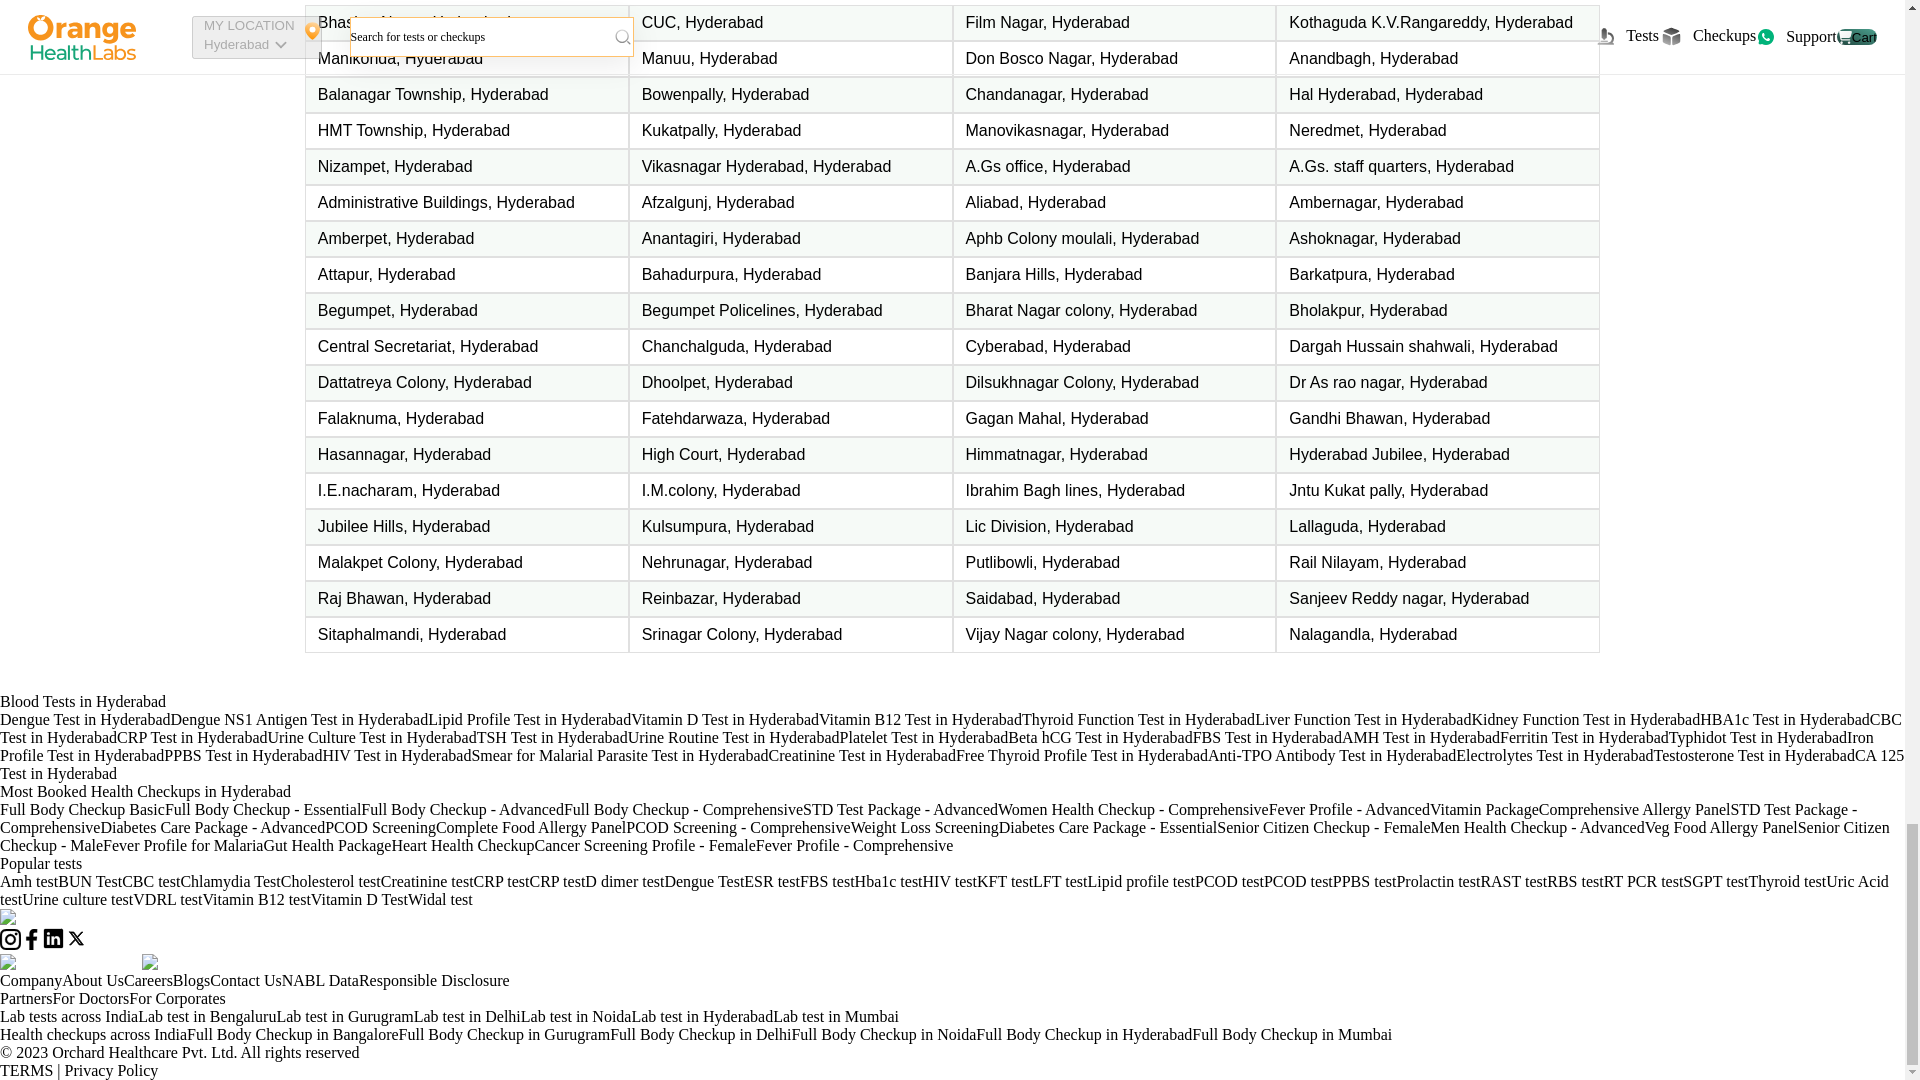  I want to click on Dengue Test in Hyderabad, so click(85, 718).